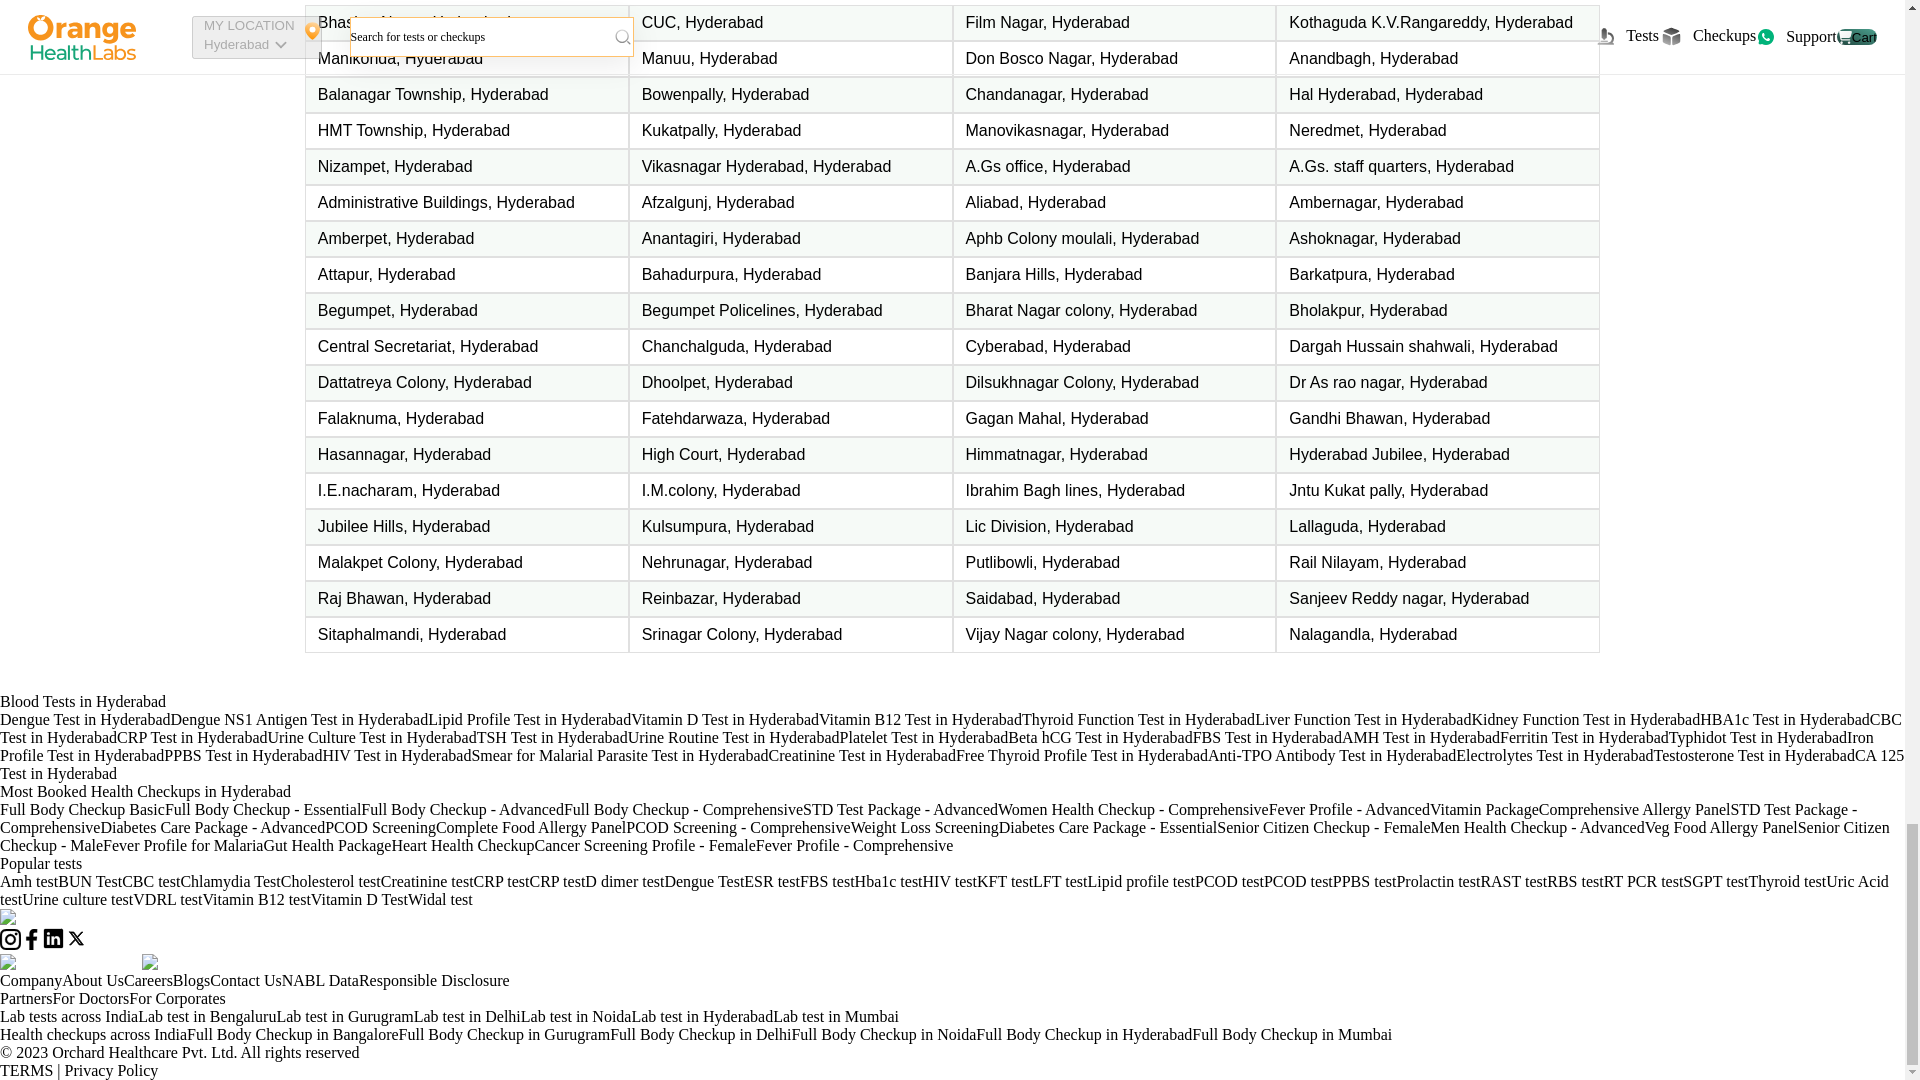  I want to click on Dengue Test in Hyderabad, so click(85, 718).